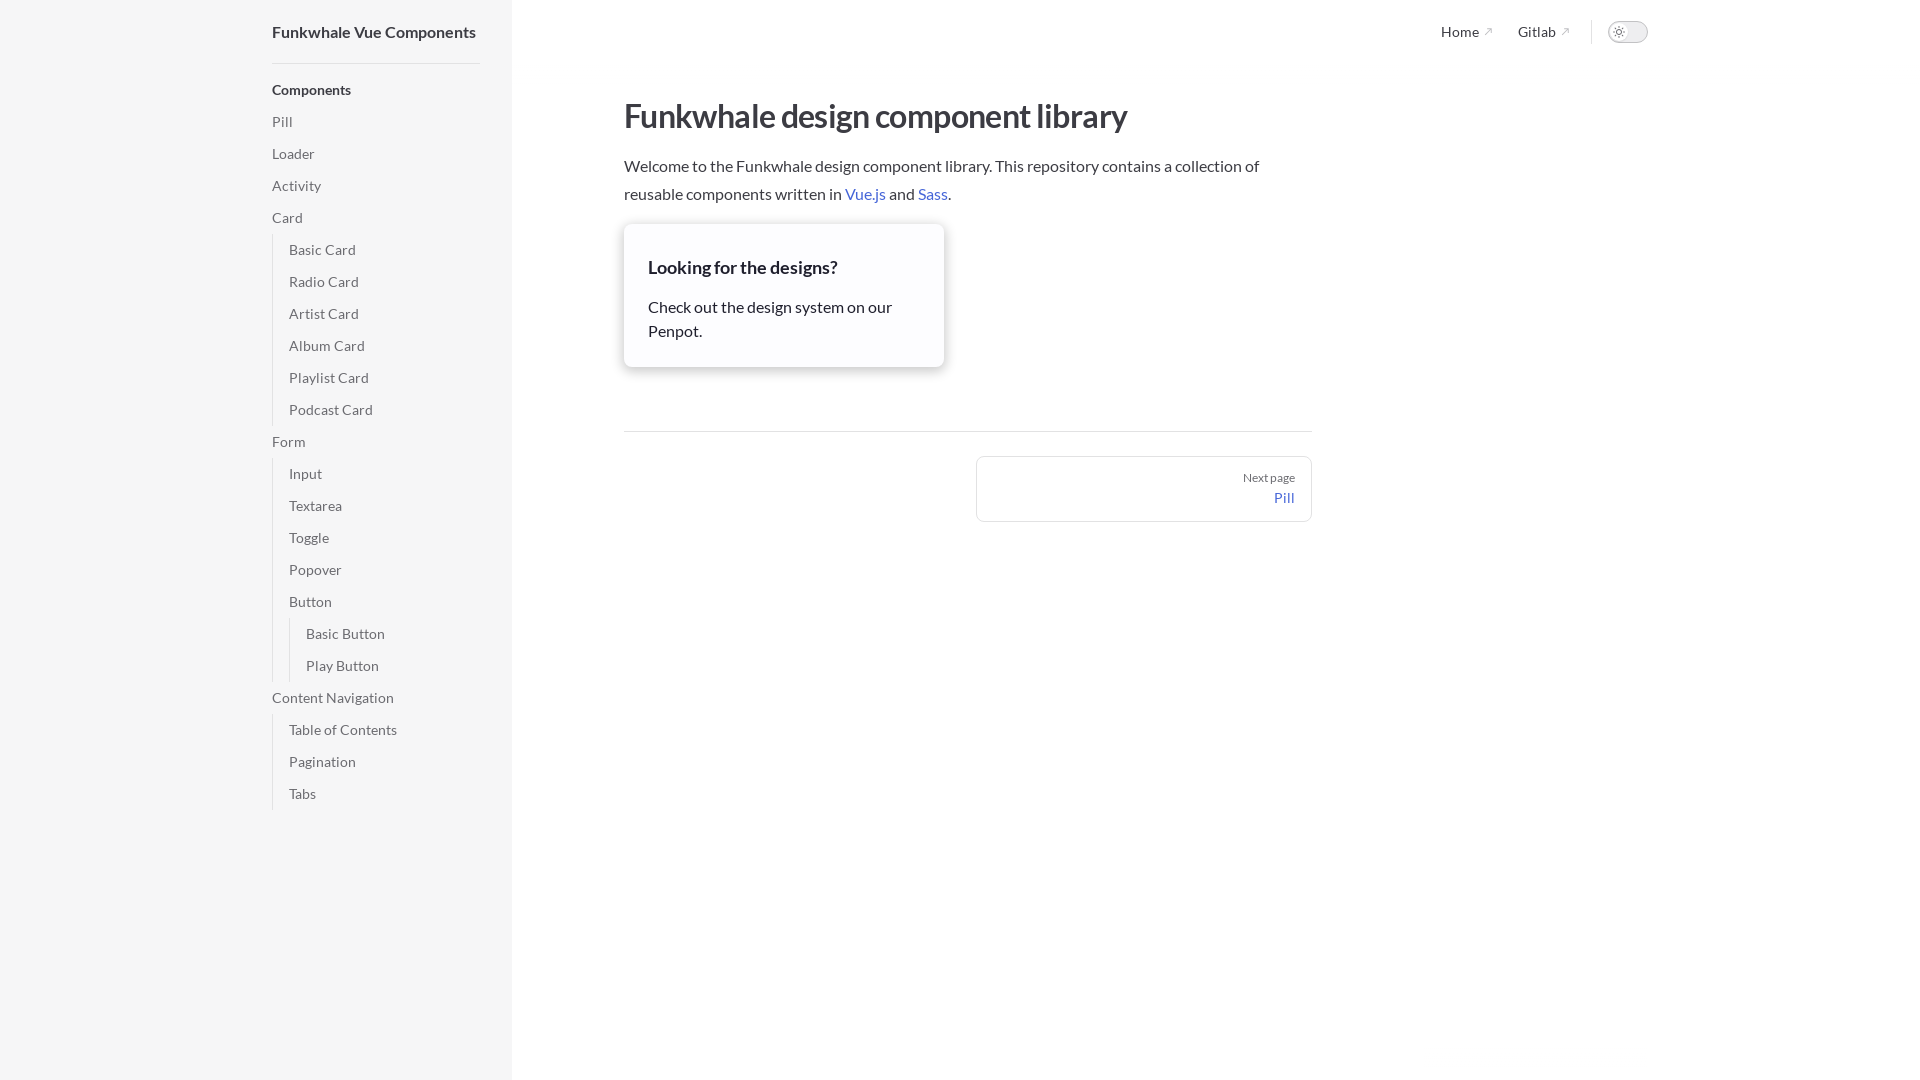 The height and width of the screenshot is (1080, 1920). Describe the element at coordinates (376, 154) in the screenshot. I see `Loader` at that location.